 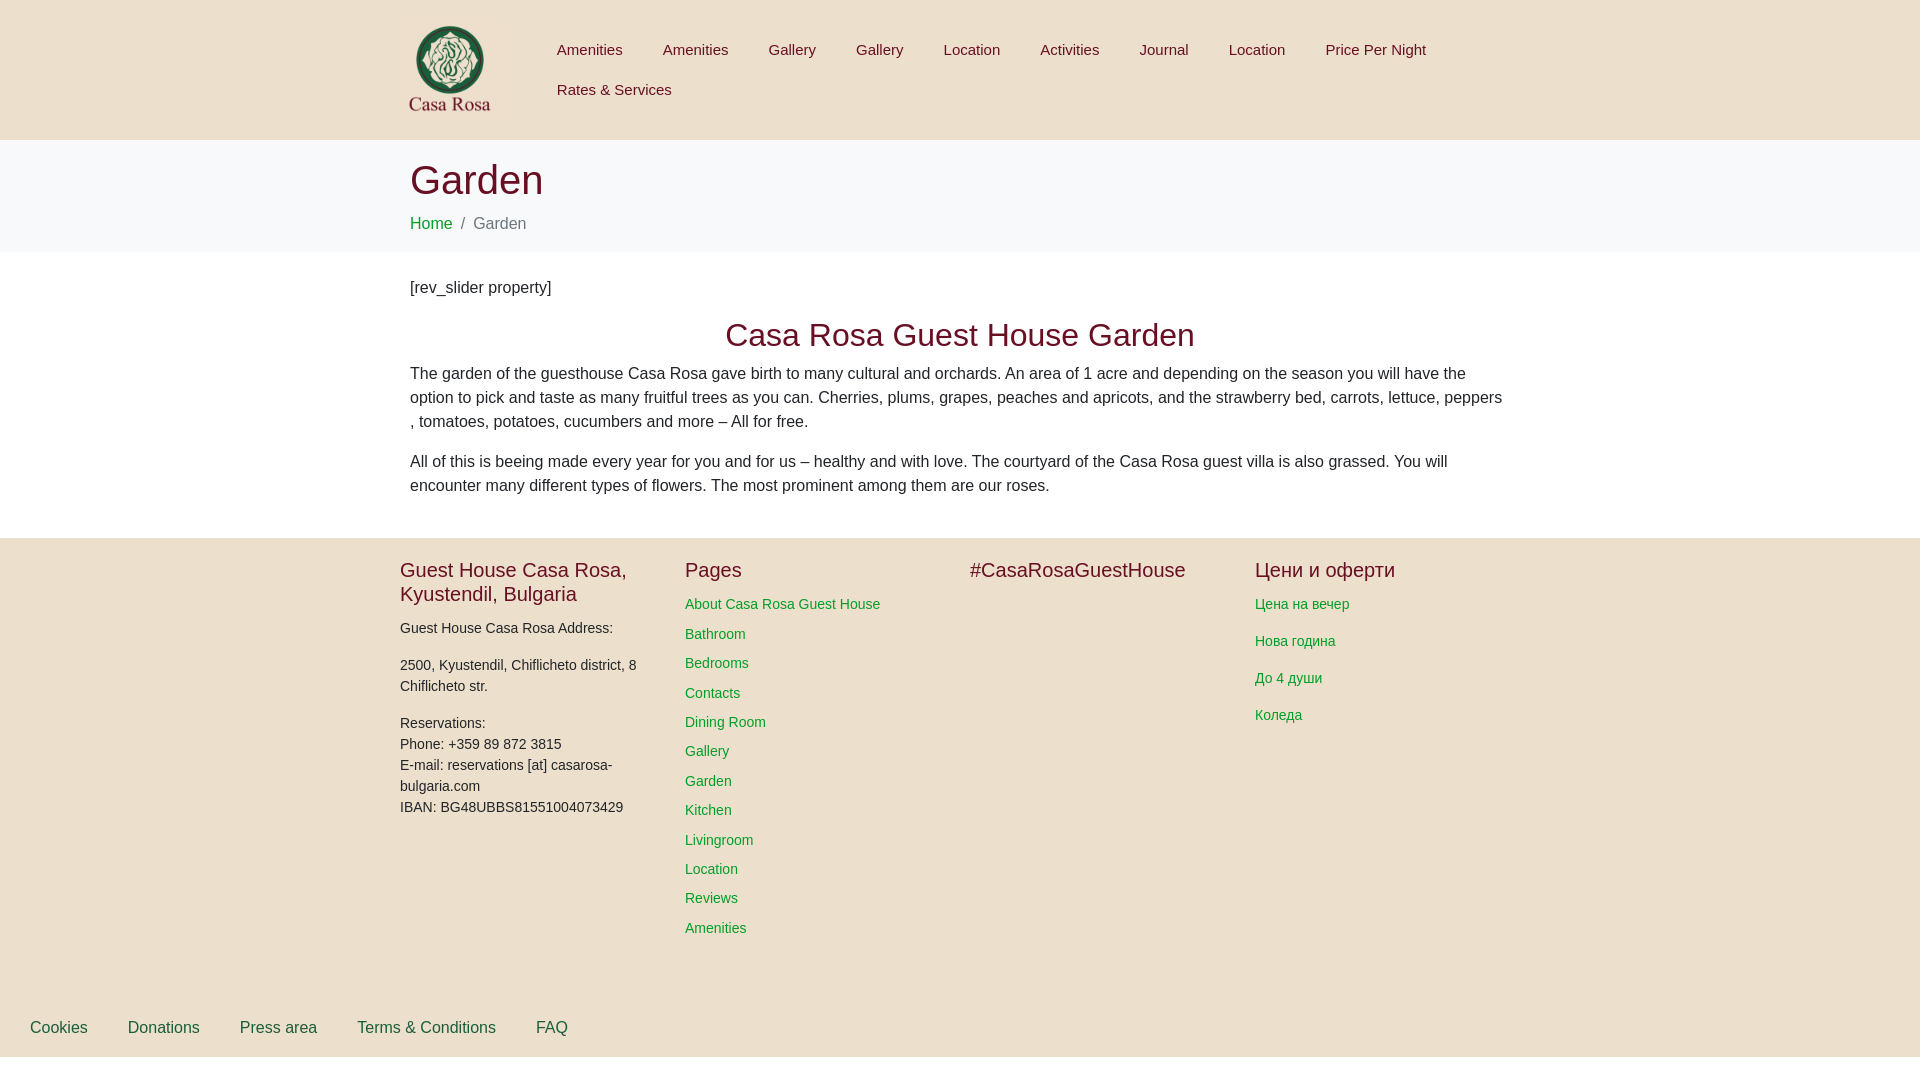 I want to click on Location, so click(x=1257, y=50).